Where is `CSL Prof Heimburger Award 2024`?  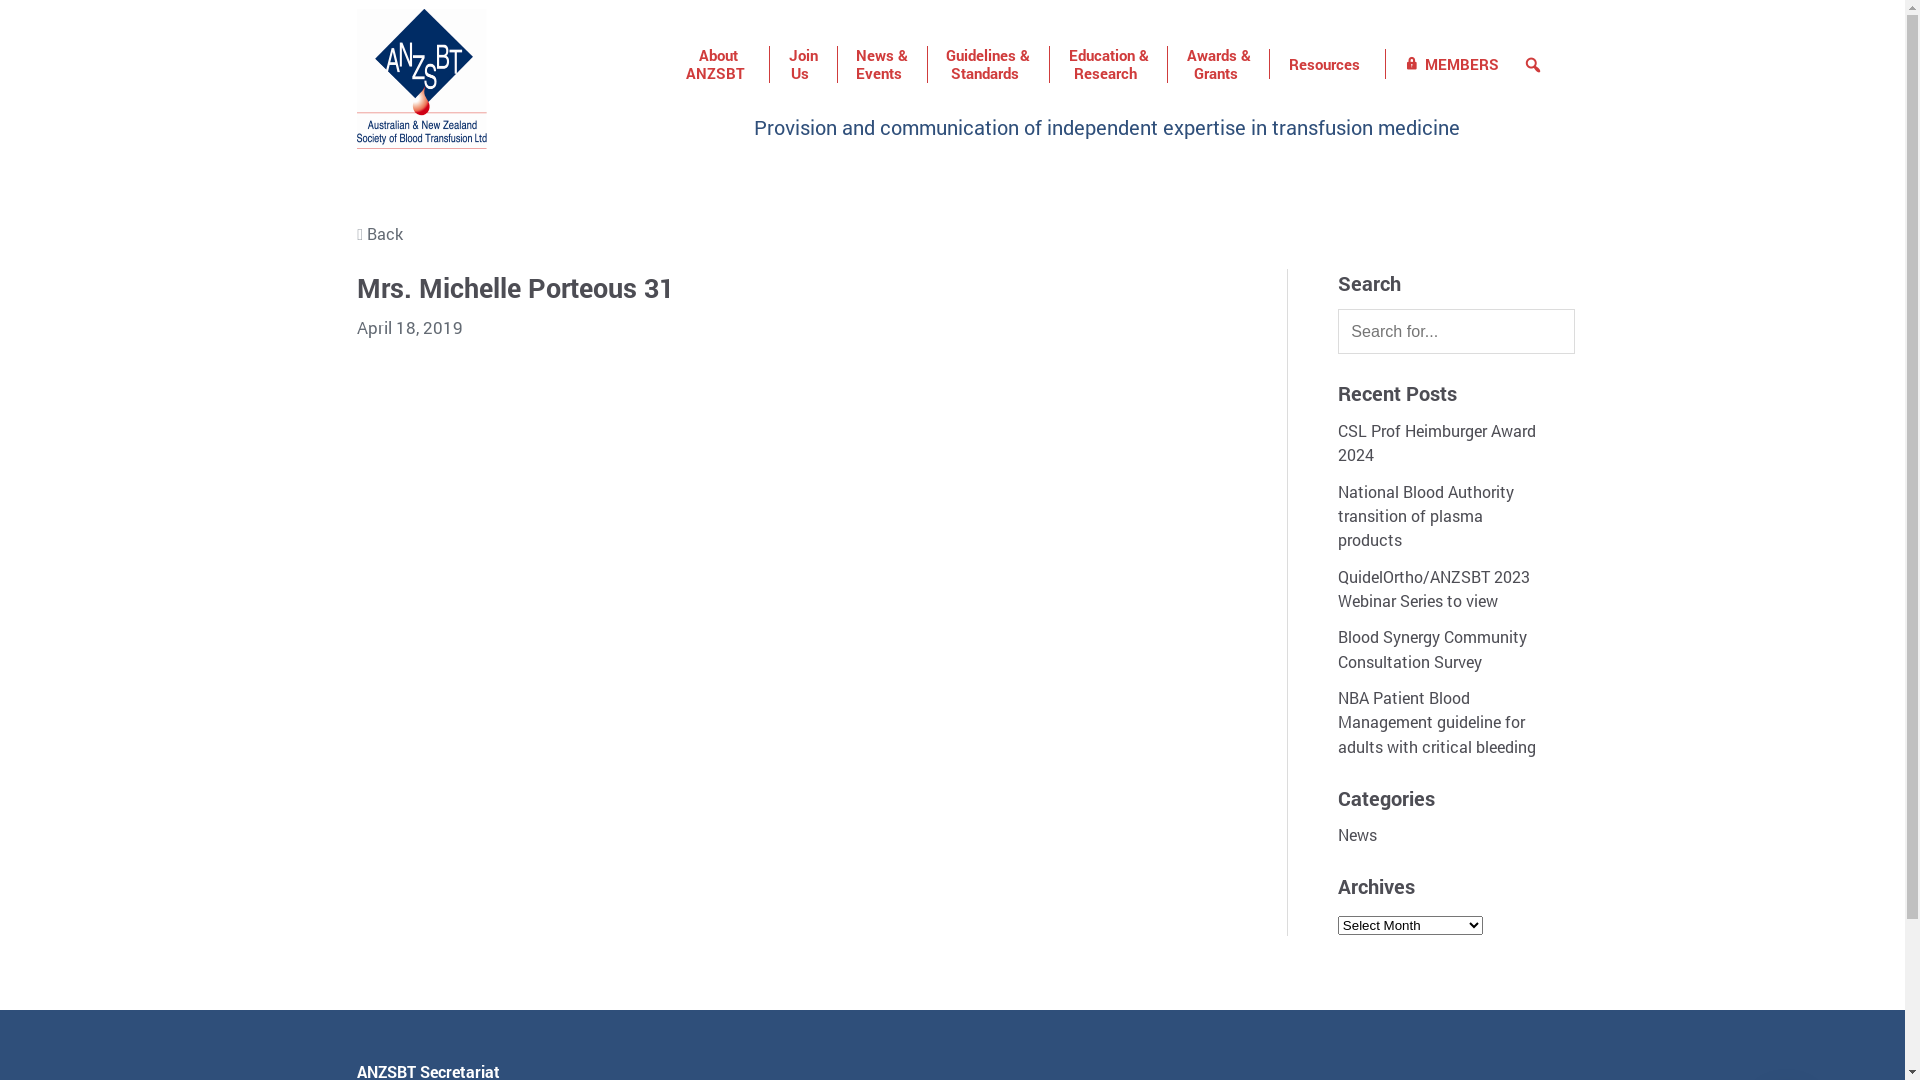 CSL Prof Heimburger Award 2024 is located at coordinates (1437, 442).